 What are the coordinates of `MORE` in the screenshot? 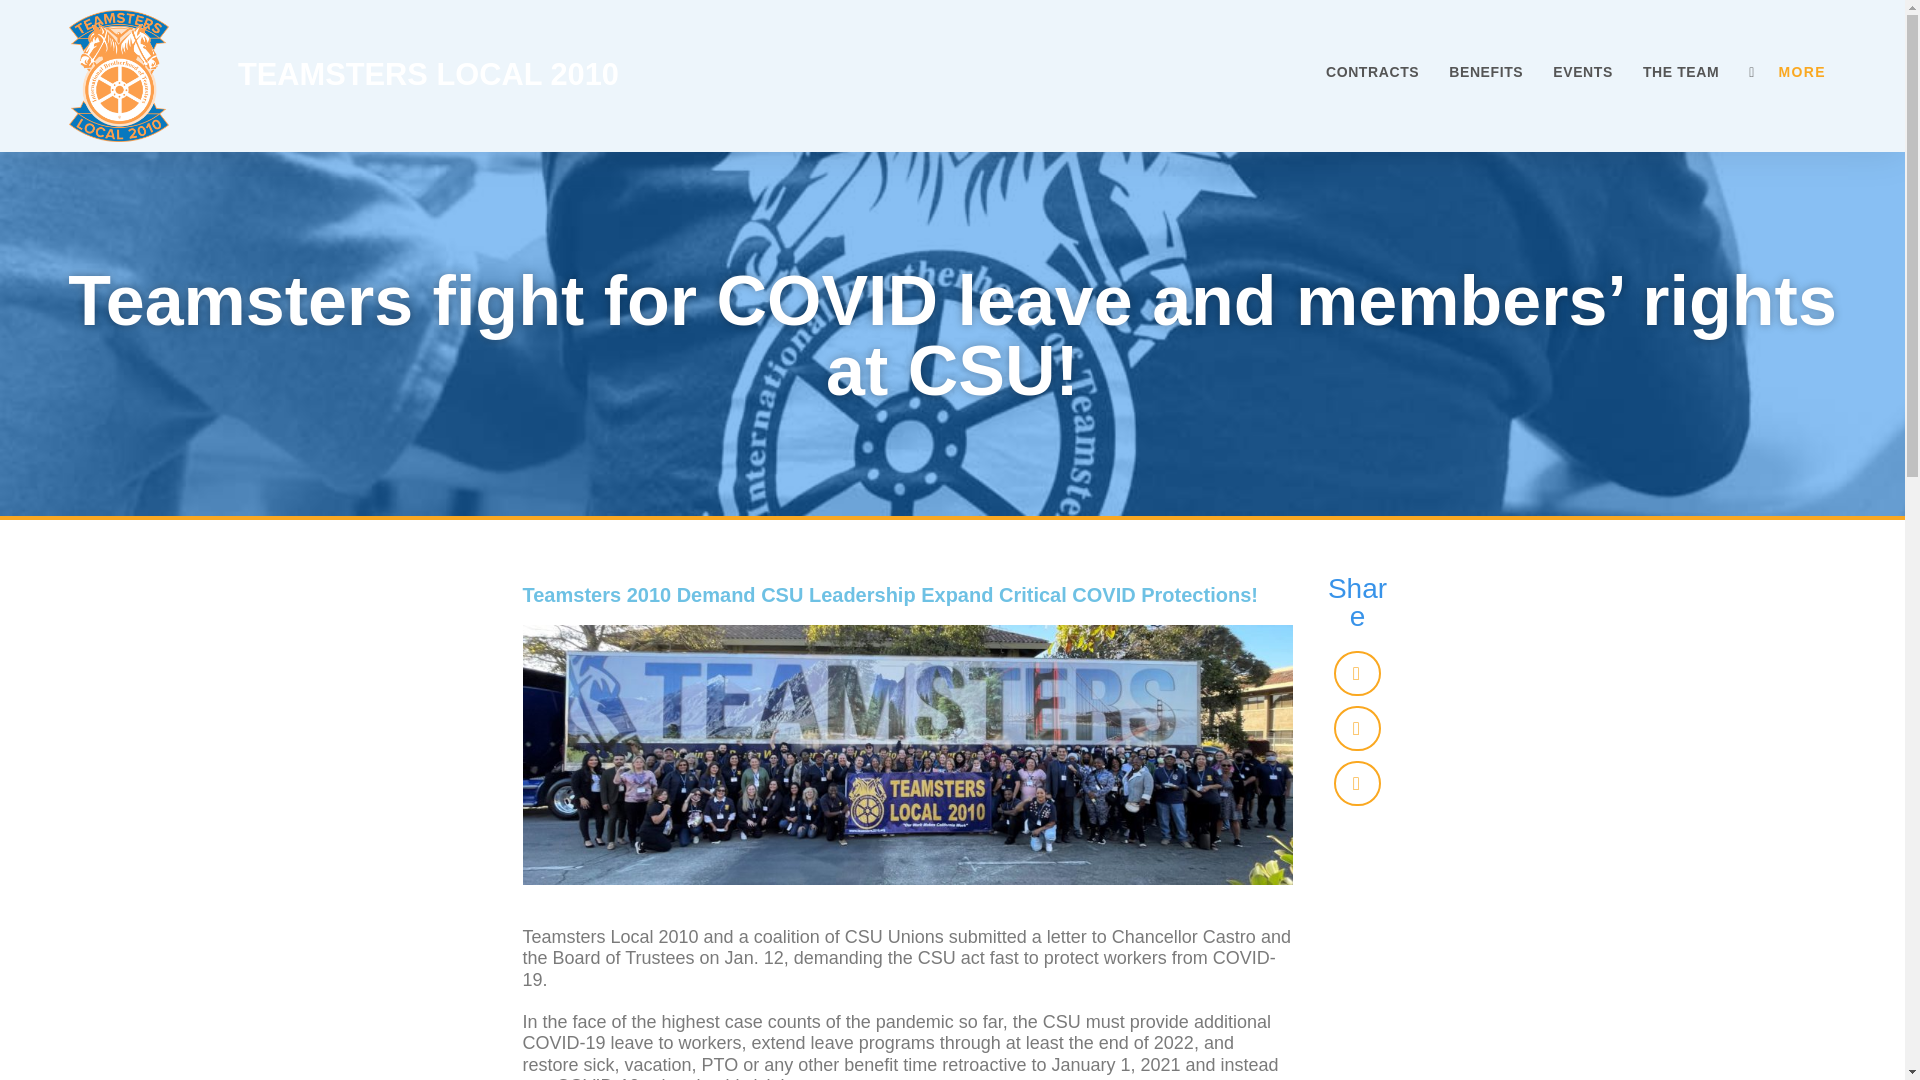 It's located at (1801, 71).